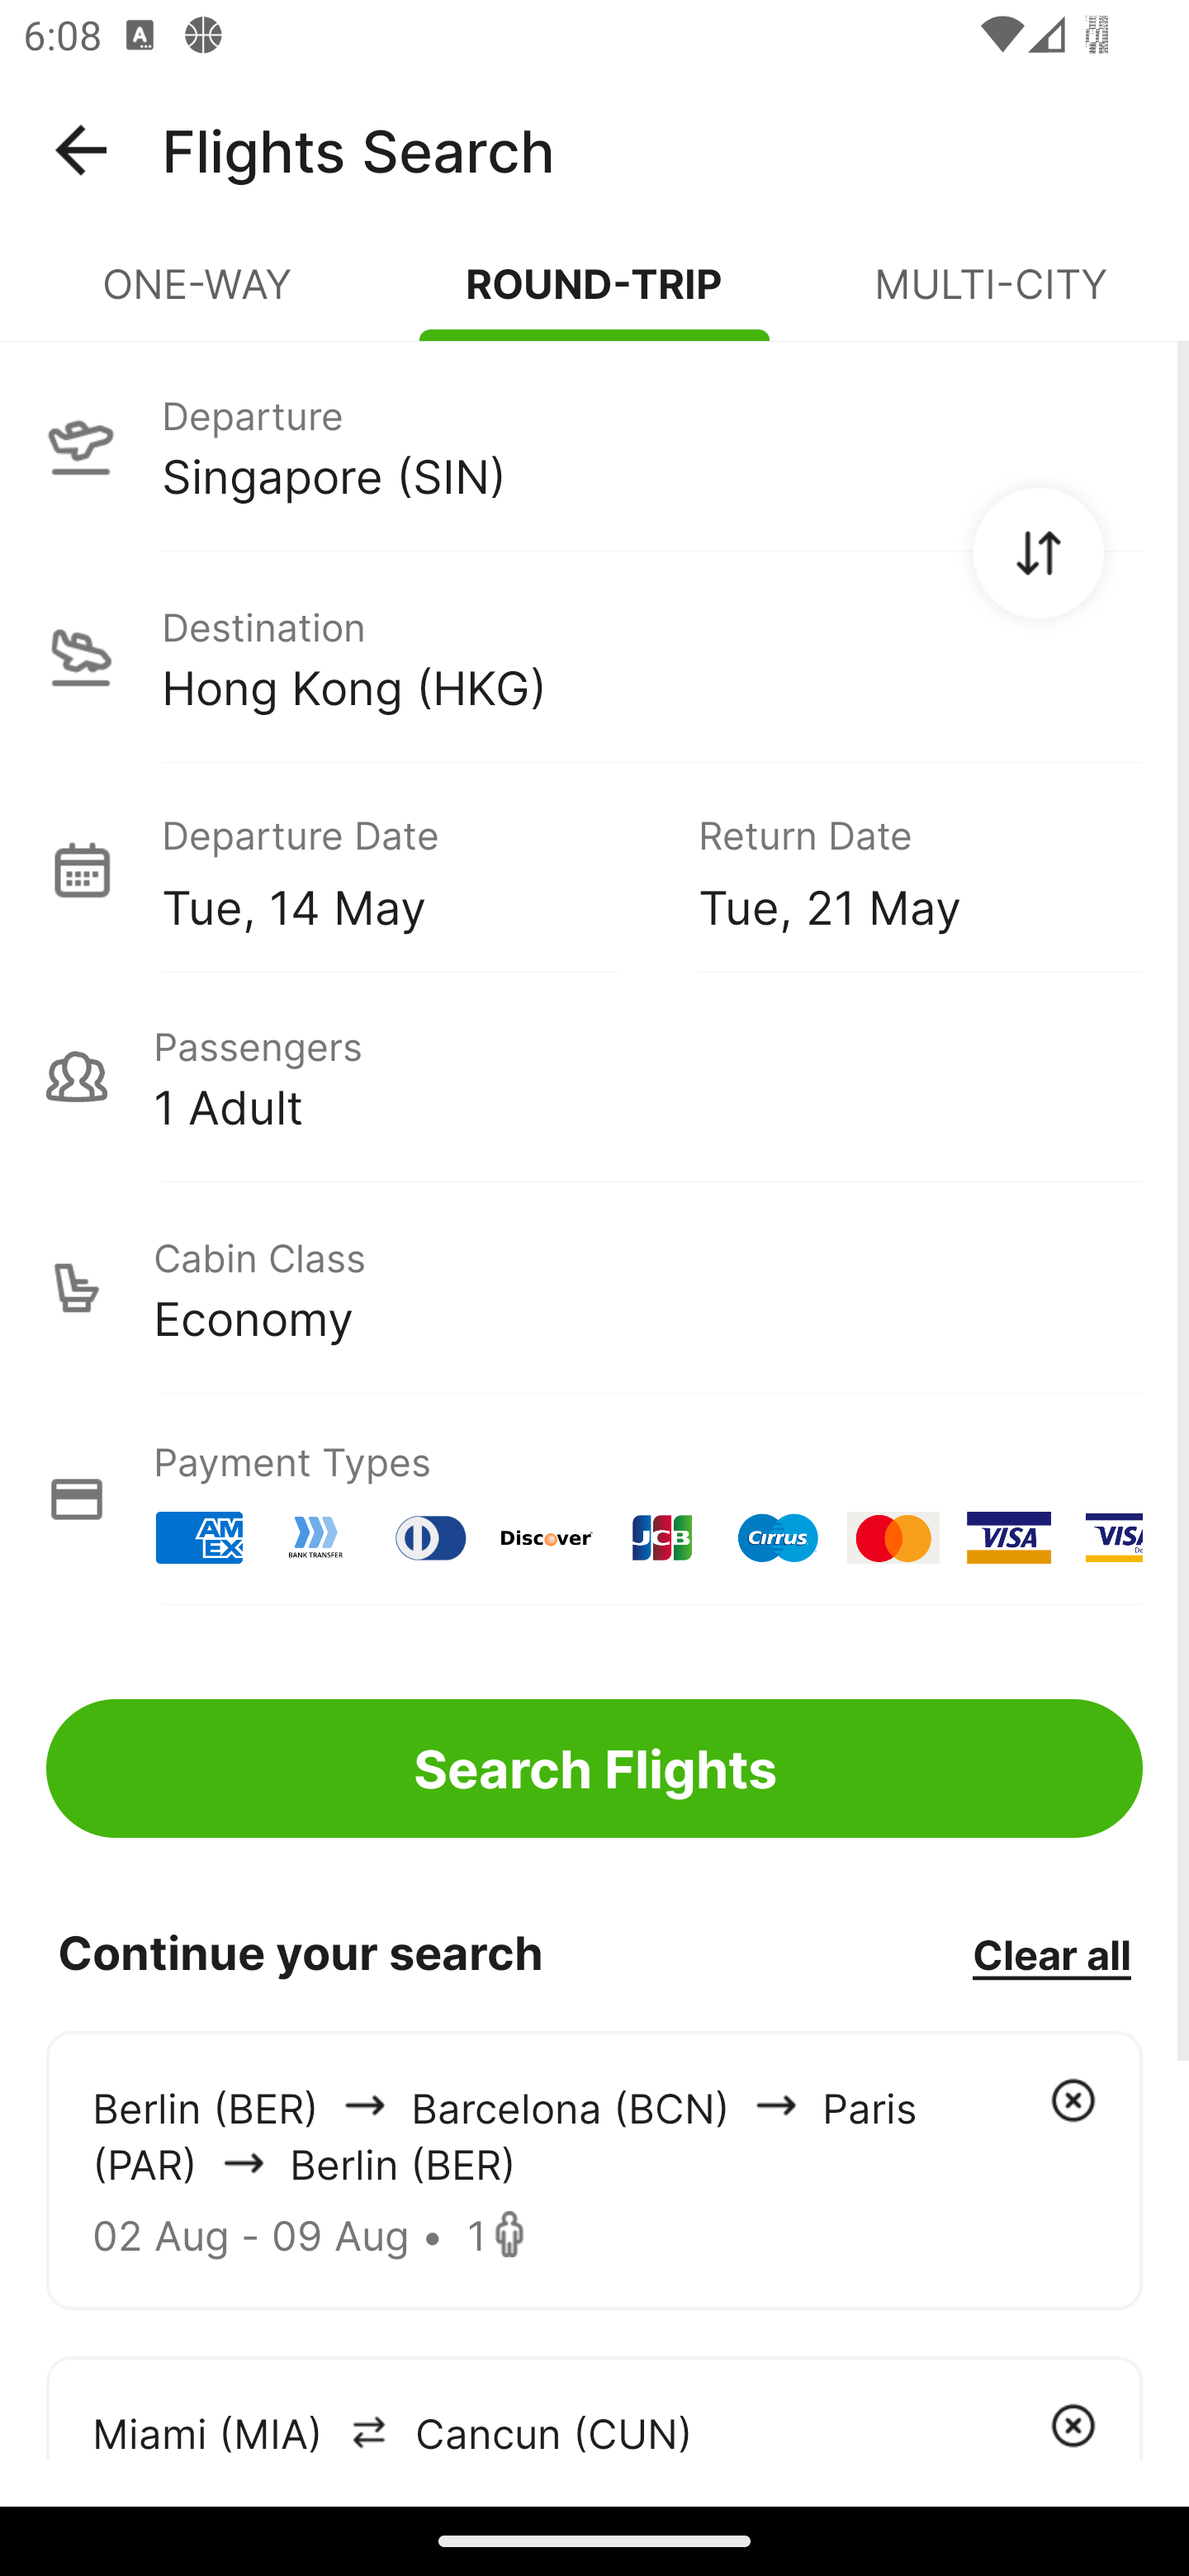 This screenshot has width=1189, height=2576. Describe the element at coordinates (198, 297) in the screenshot. I see `ONE-WAY` at that location.